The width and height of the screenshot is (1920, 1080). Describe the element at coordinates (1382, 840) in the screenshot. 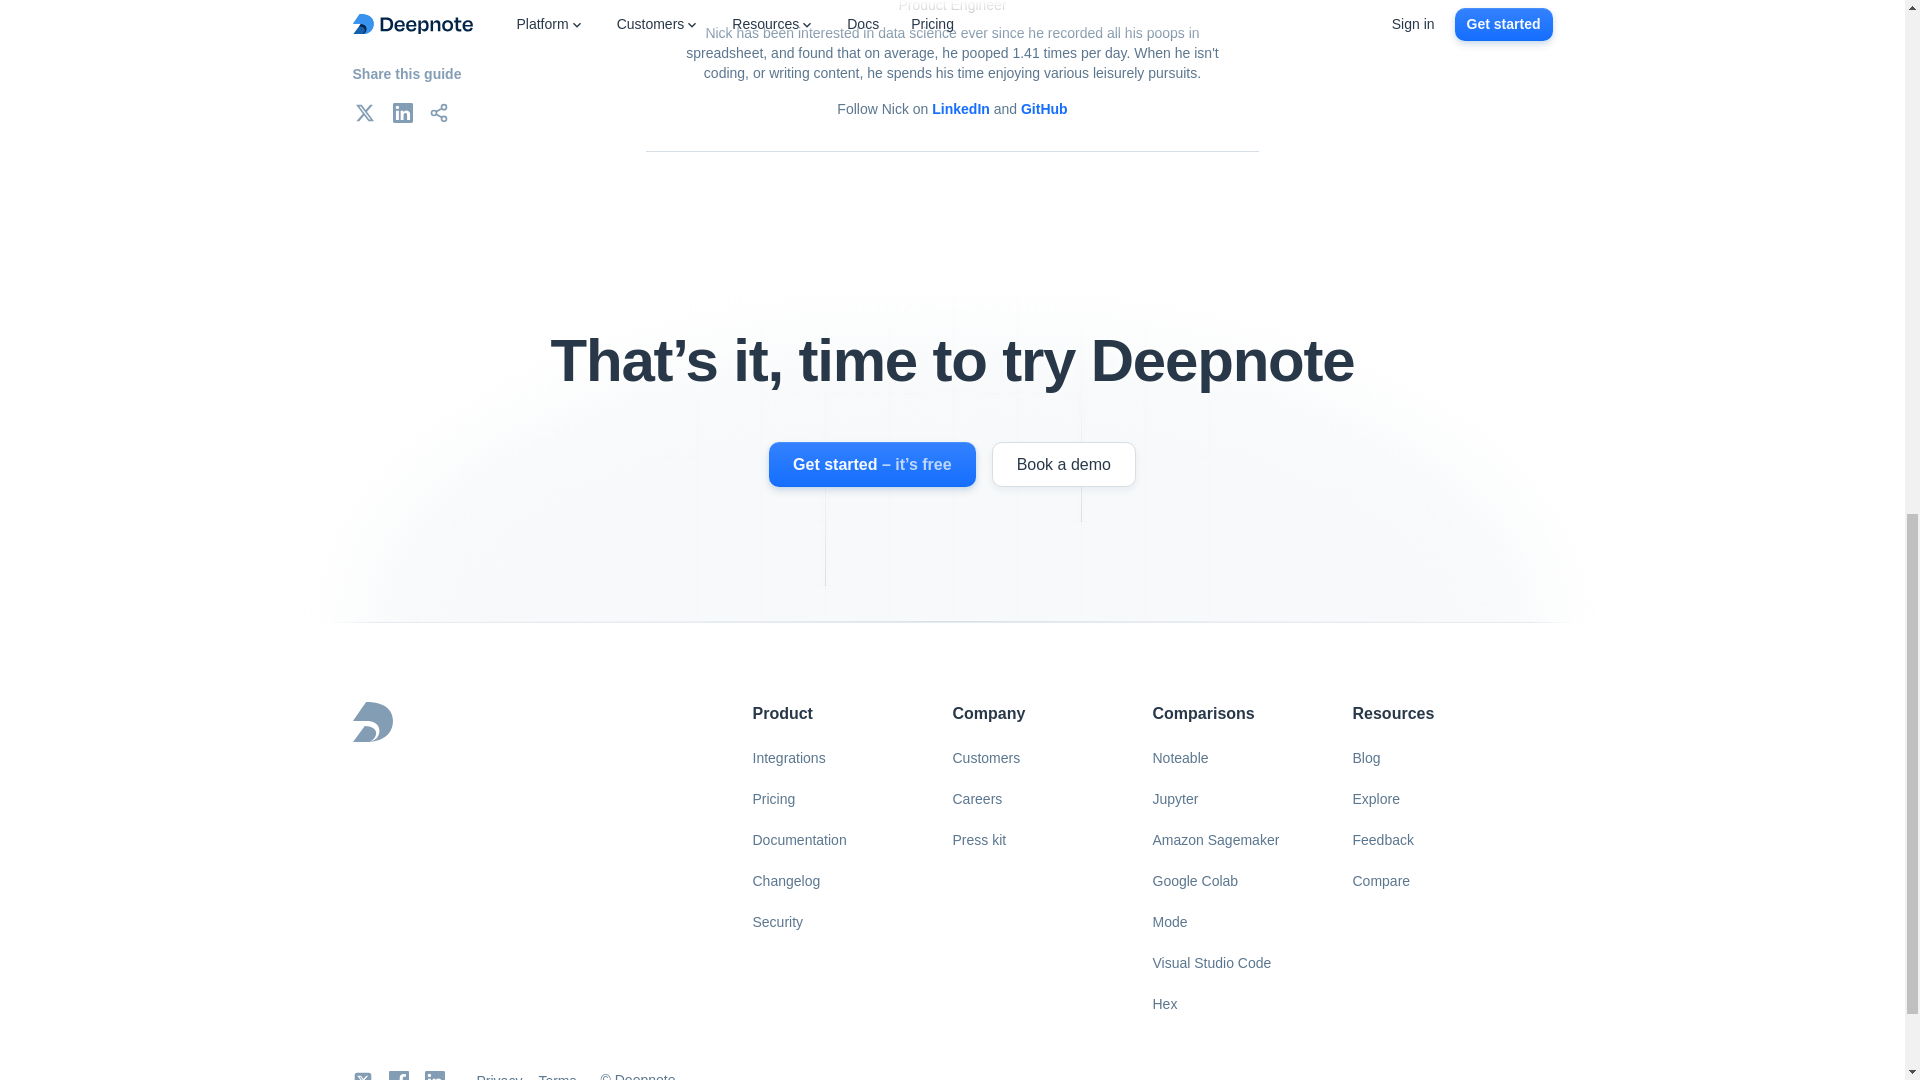

I see `Feedback` at that location.